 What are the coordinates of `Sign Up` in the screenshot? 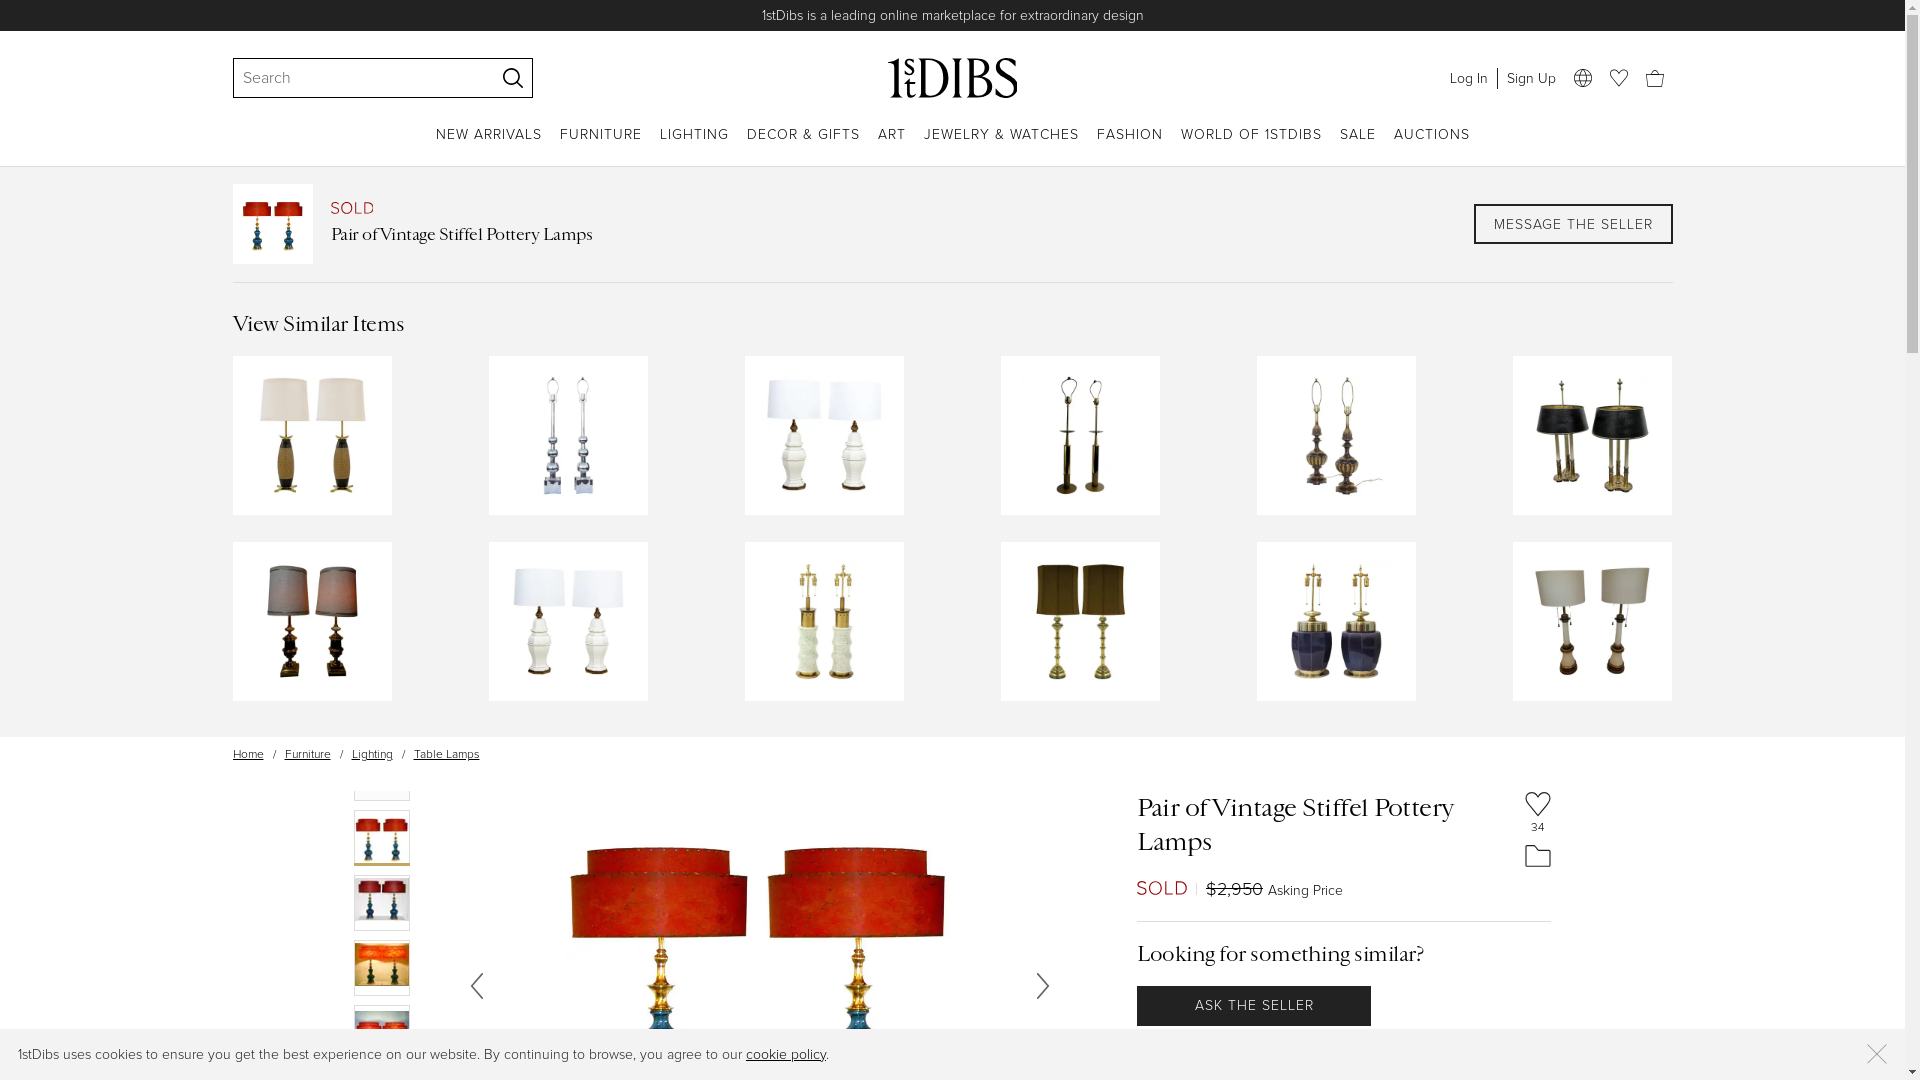 It's located at (1530, 78).